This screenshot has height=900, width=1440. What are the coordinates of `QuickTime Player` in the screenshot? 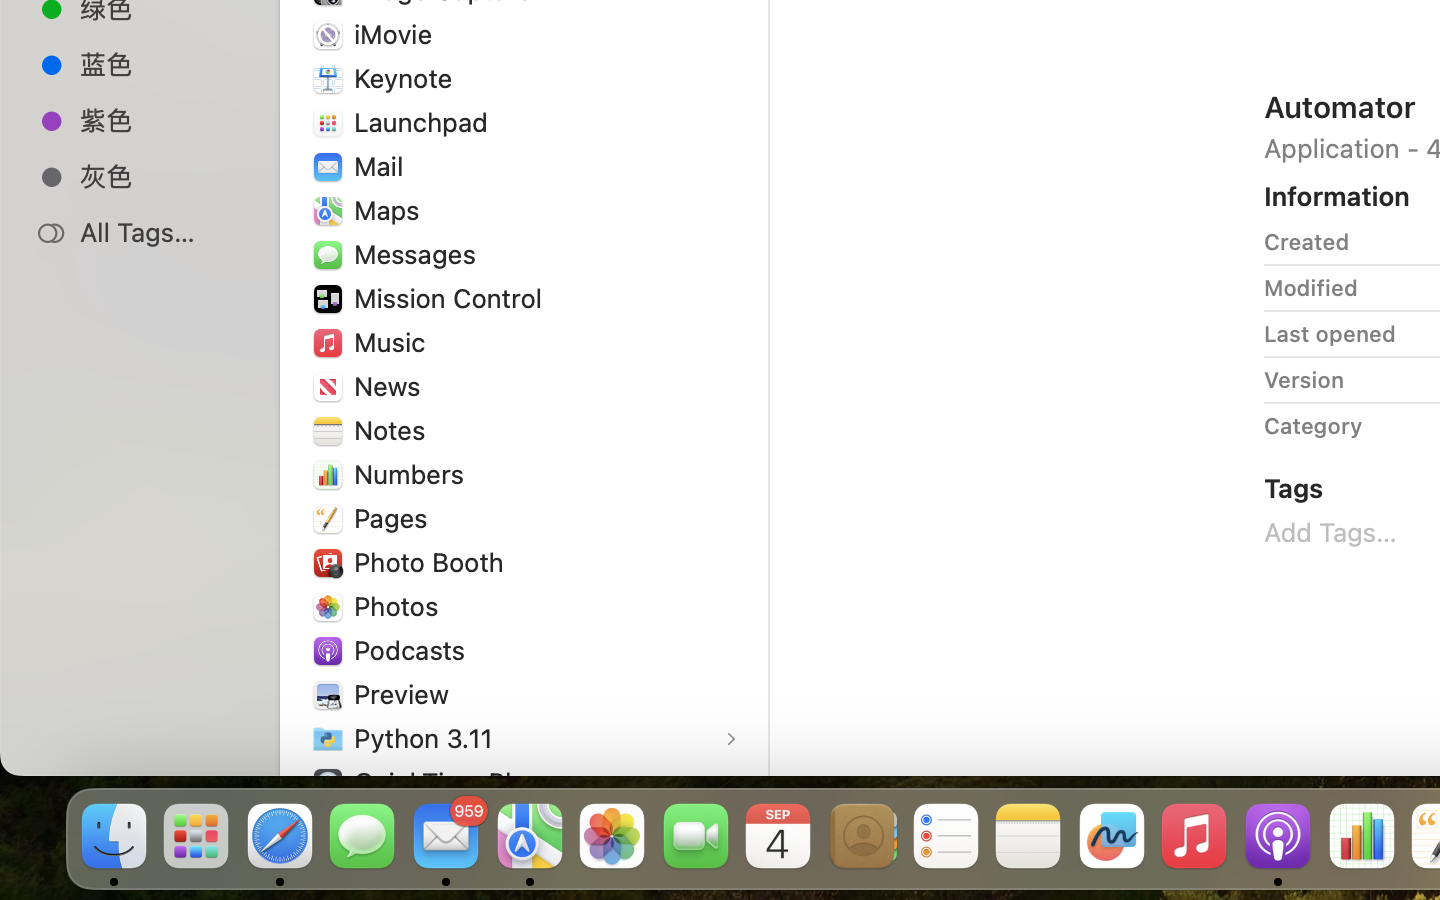 It's located at (463, 782).